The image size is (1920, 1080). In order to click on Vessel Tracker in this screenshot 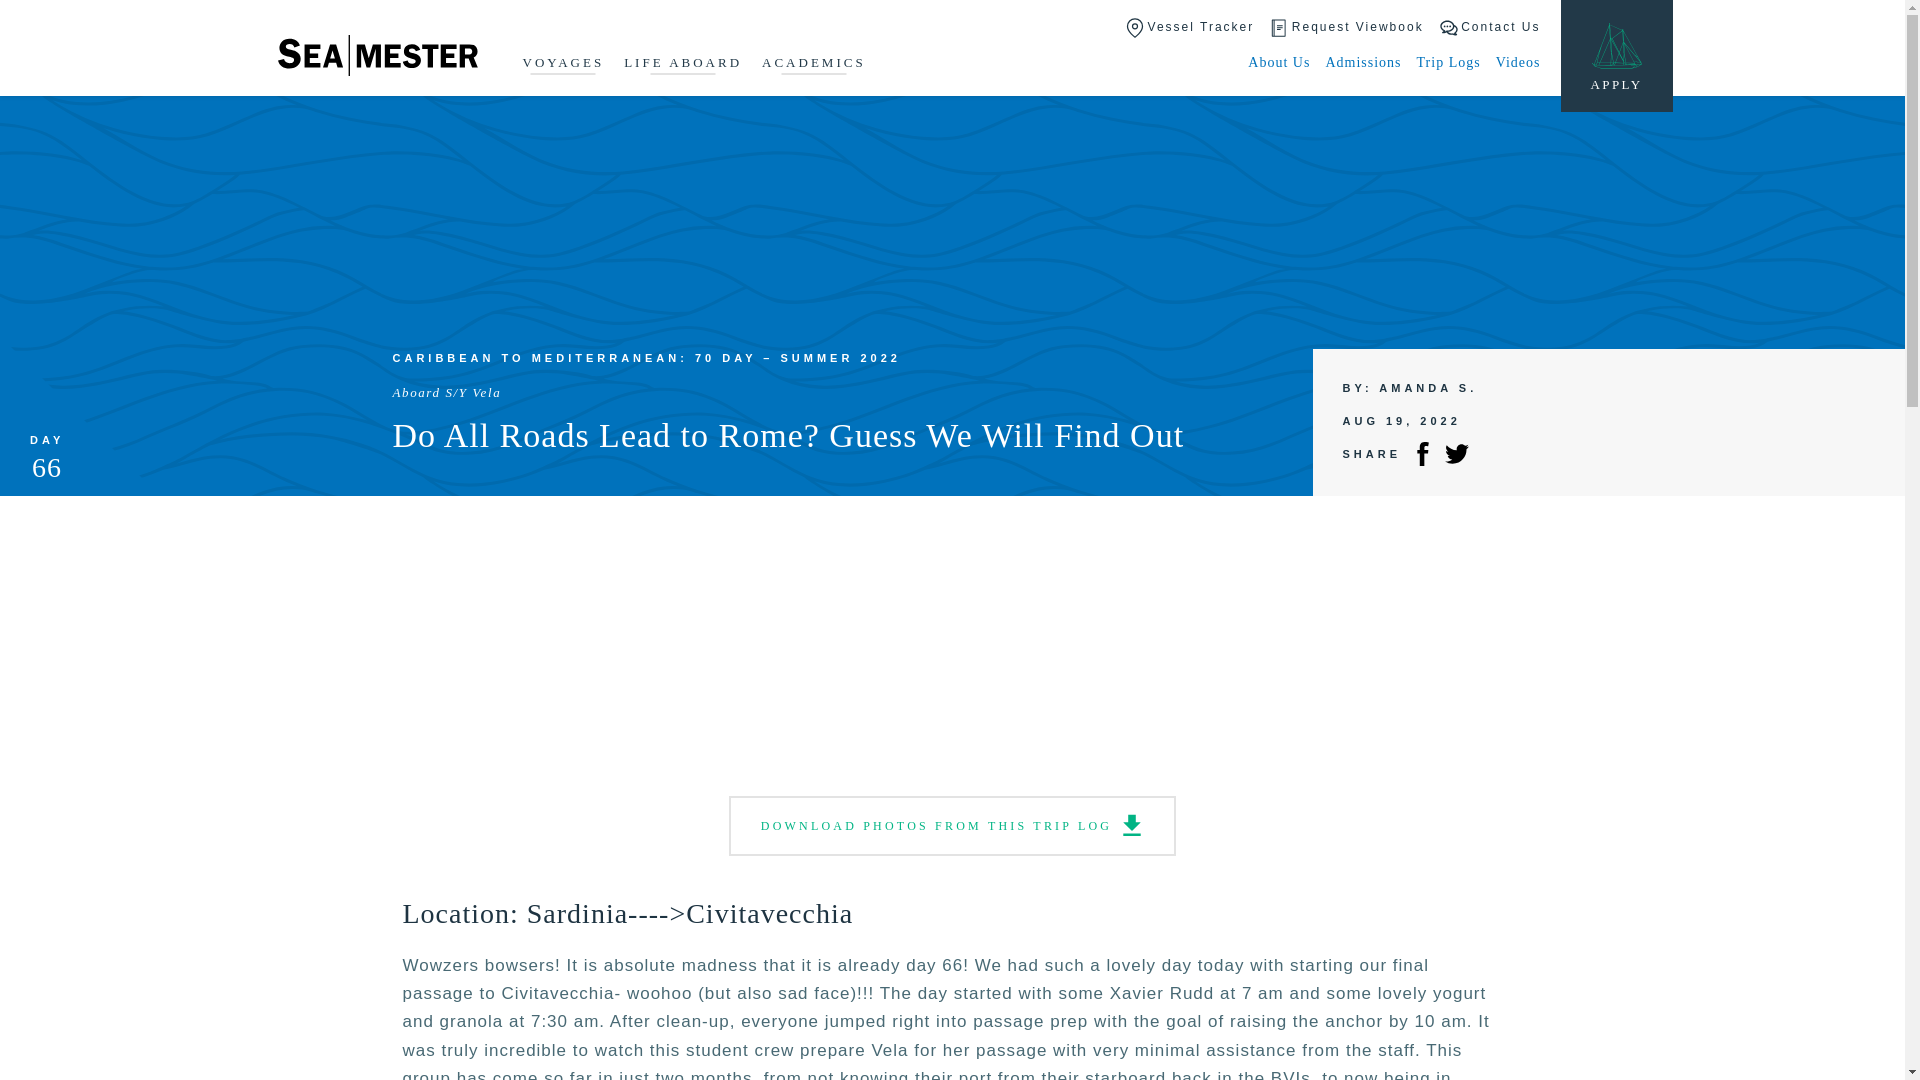, I will do `click(1189, 28)`.